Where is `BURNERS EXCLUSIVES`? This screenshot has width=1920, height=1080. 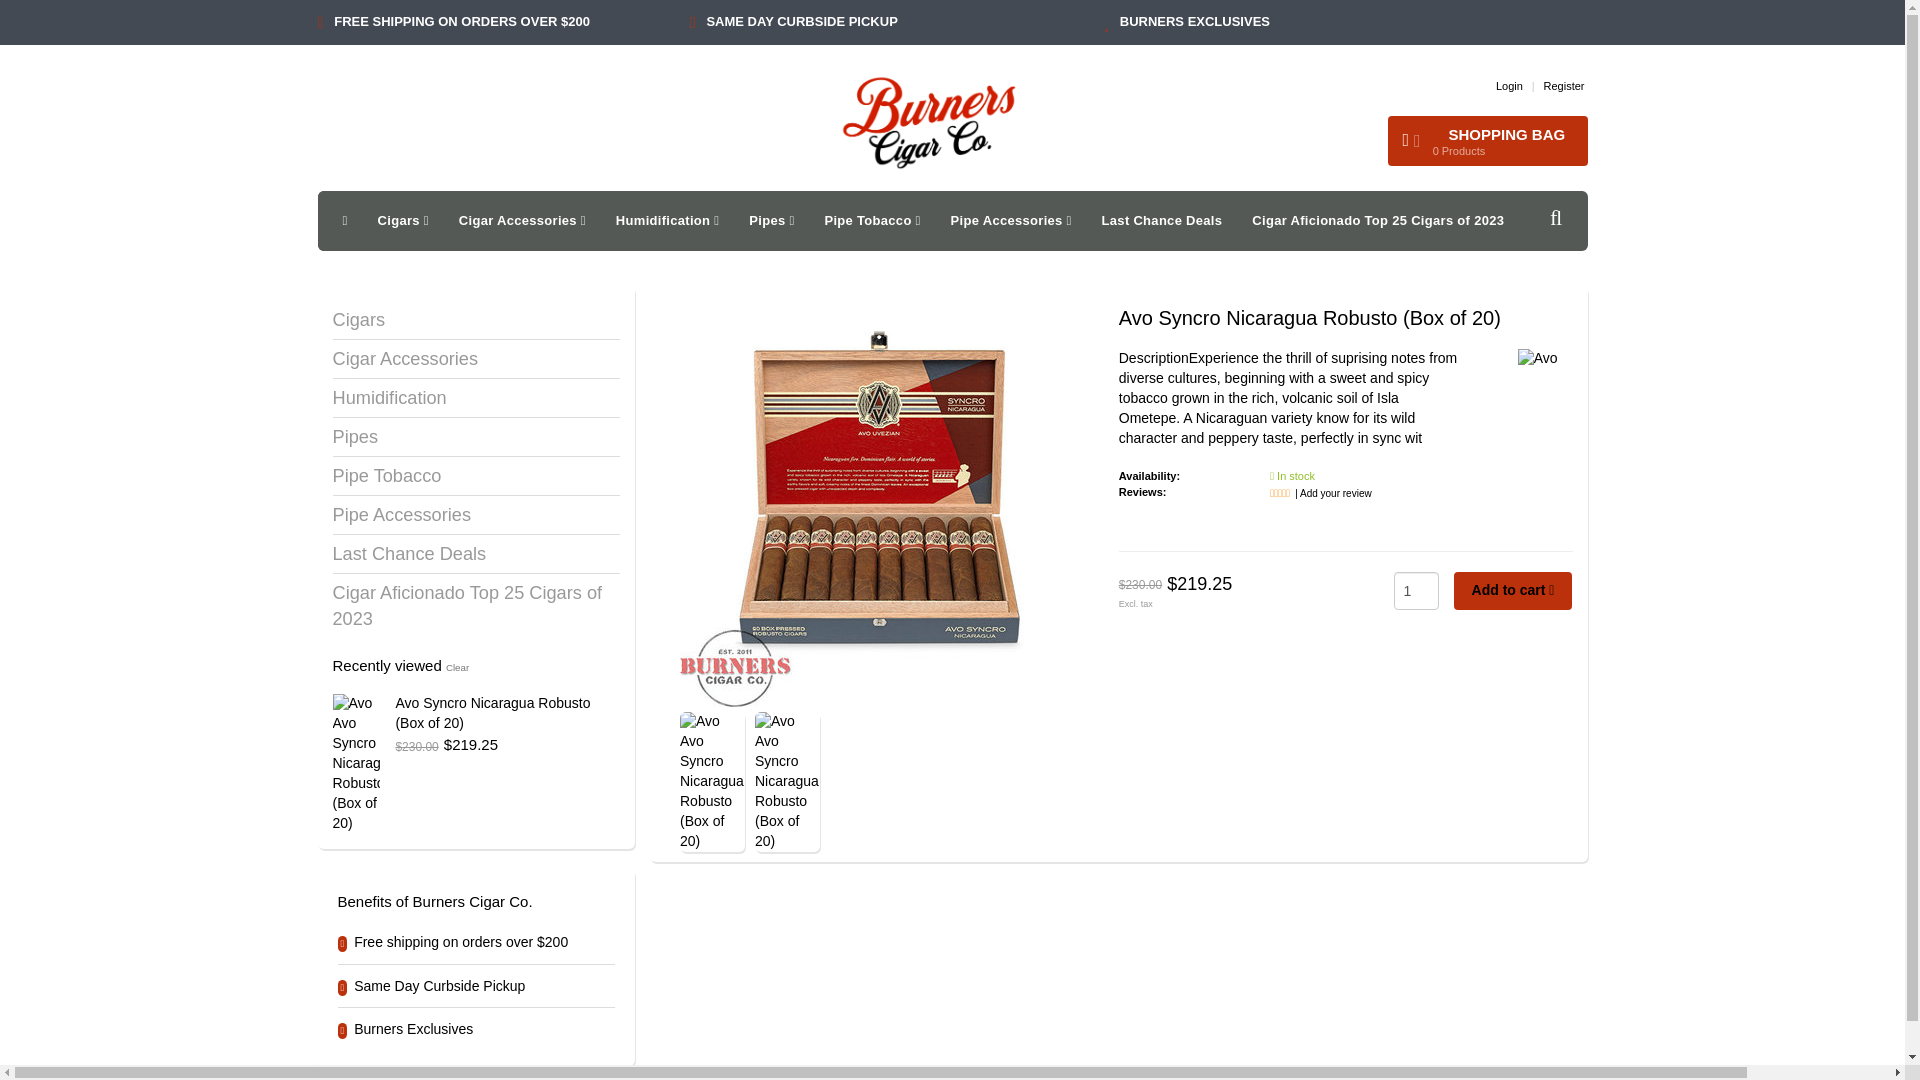
BURNERS EXCLUSIVES is located at coordinates (1194, 22).